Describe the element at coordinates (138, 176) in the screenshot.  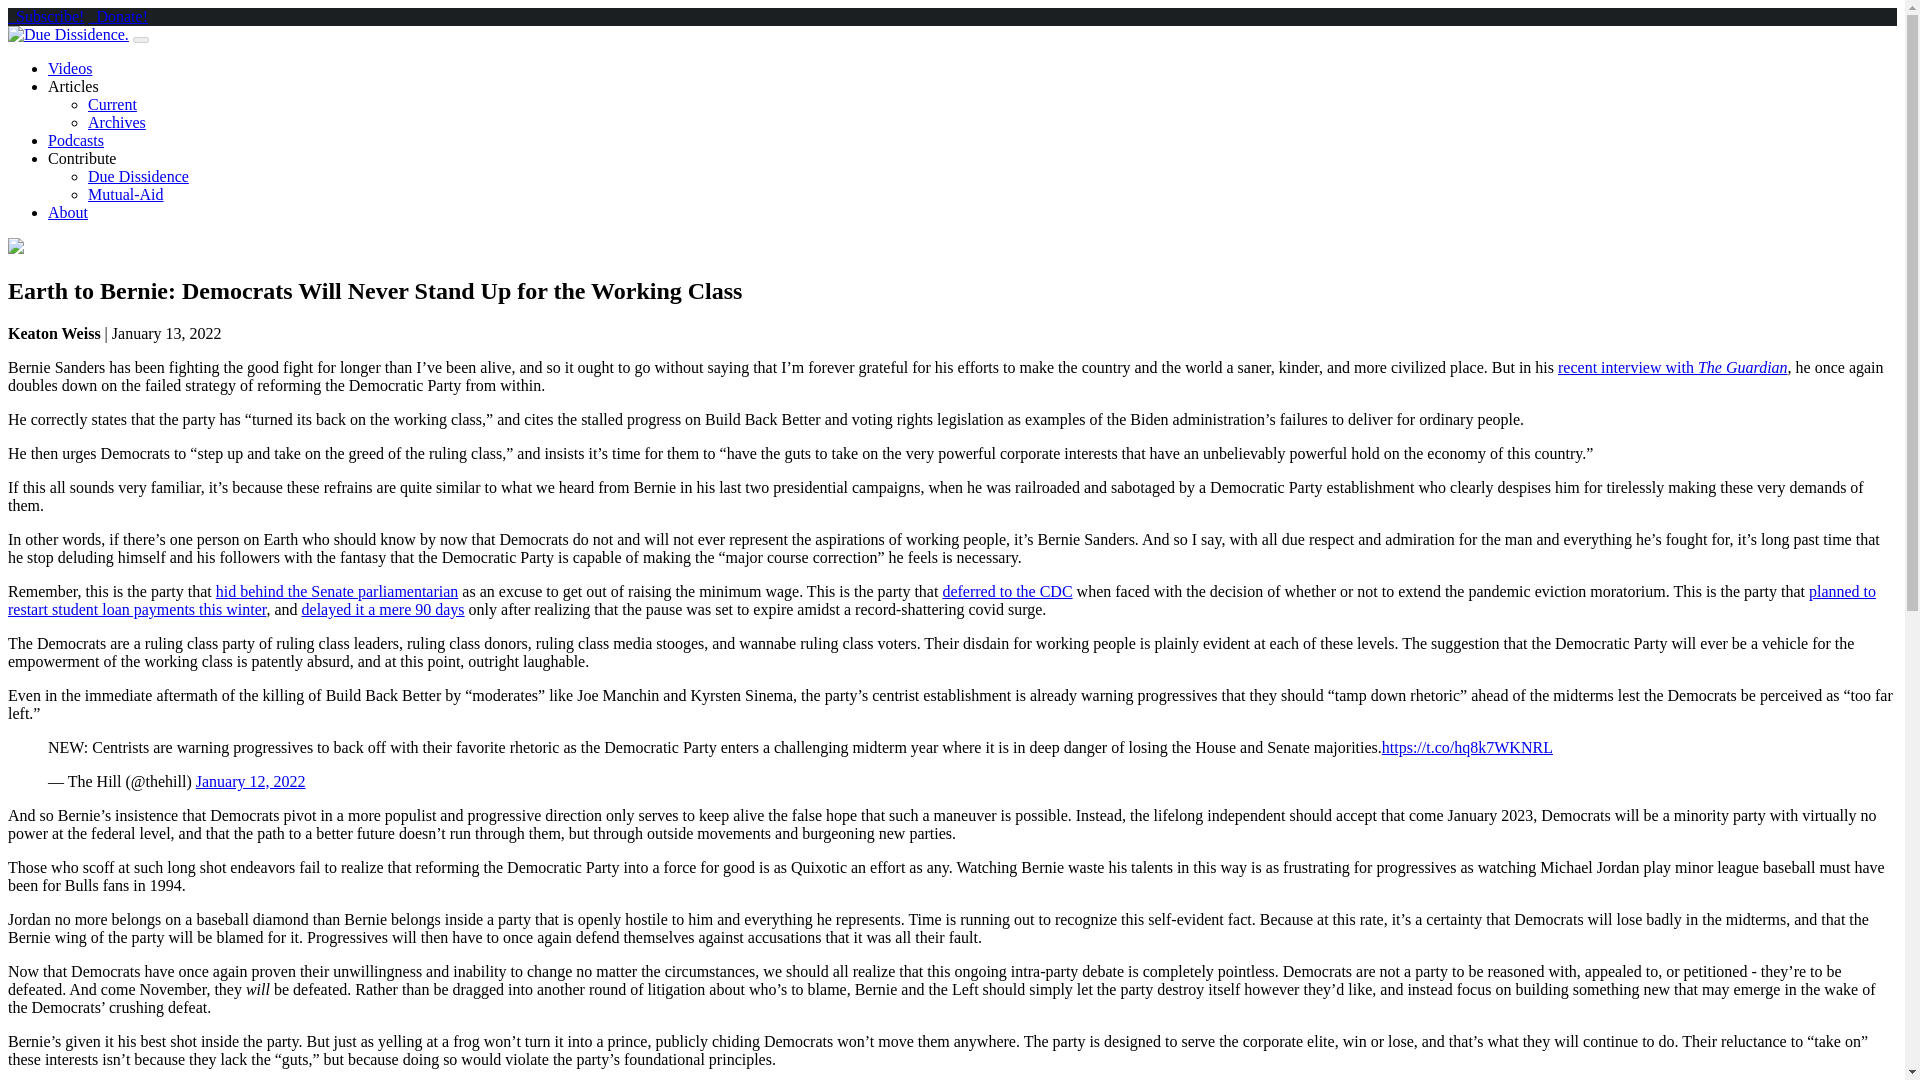
I see `Due Dissidence` at that location.